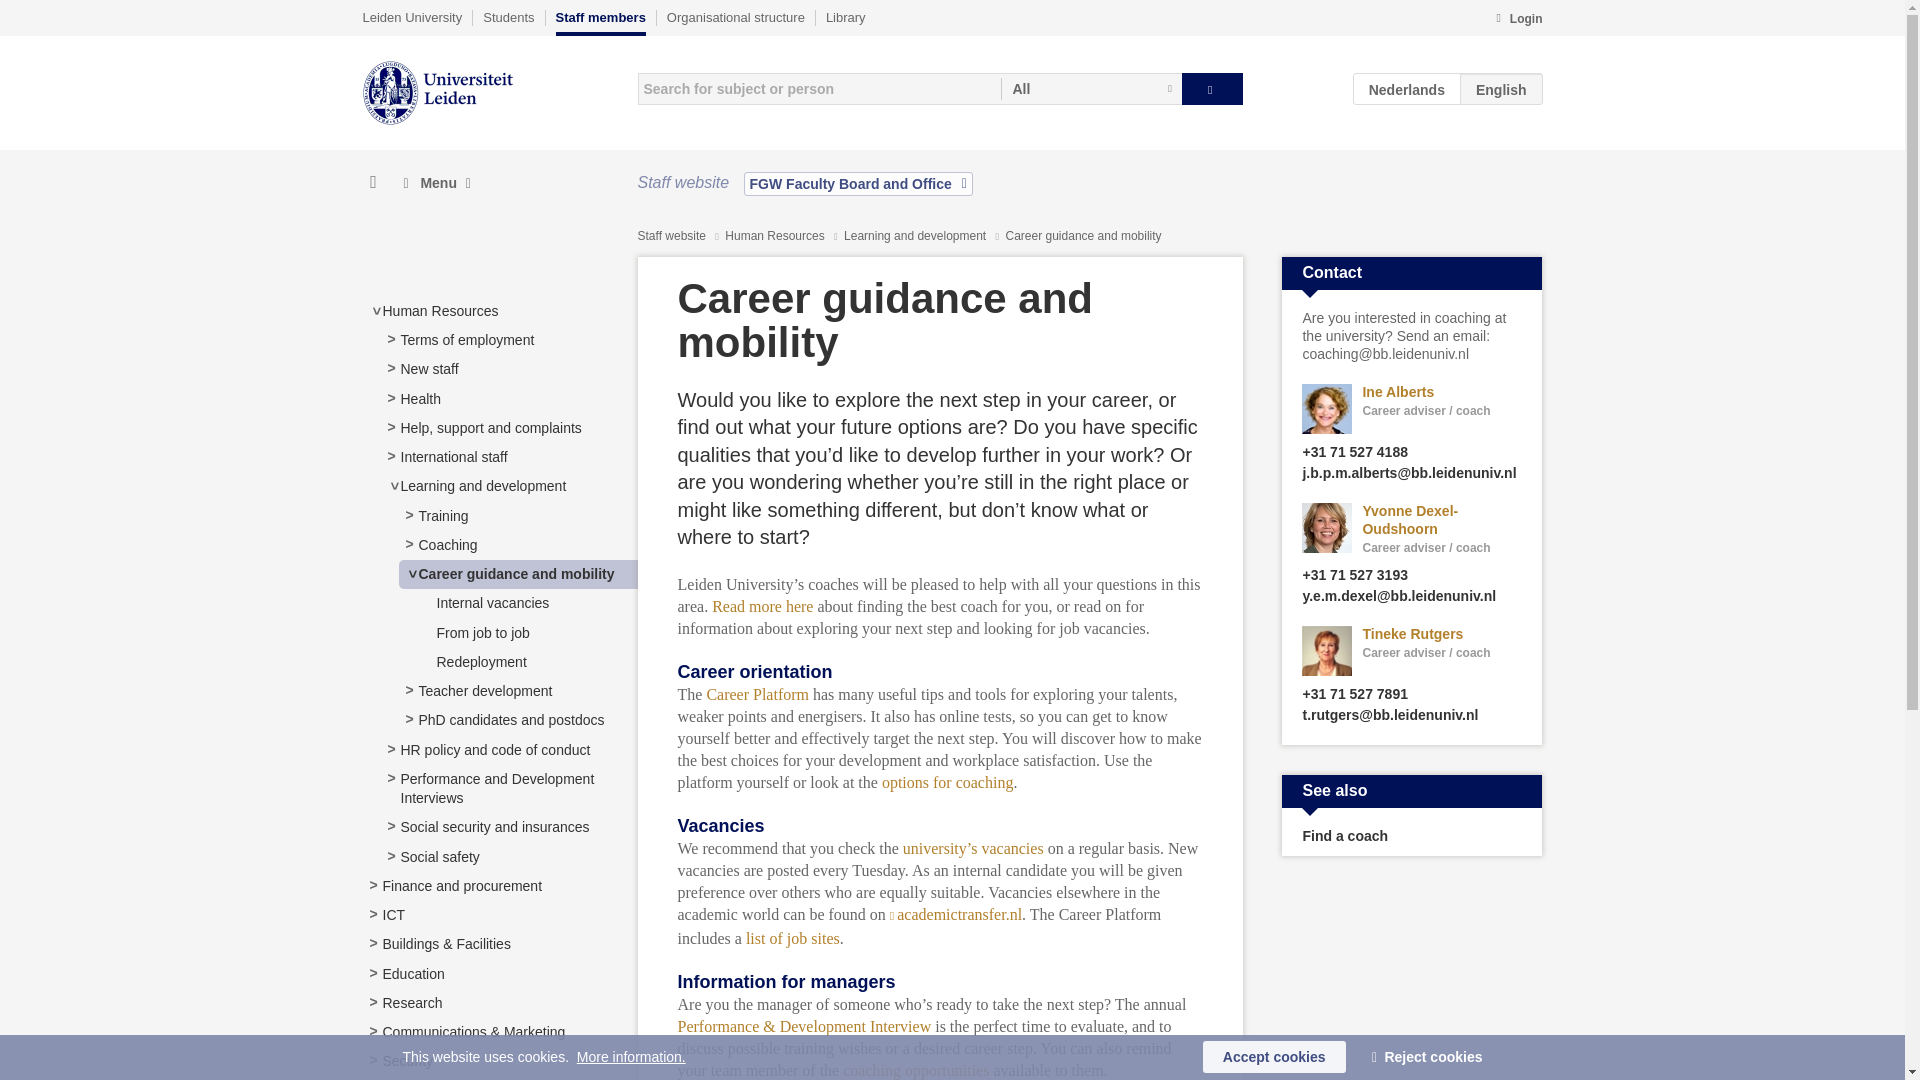  I want to click on Organisational structure, so click(735, 17).